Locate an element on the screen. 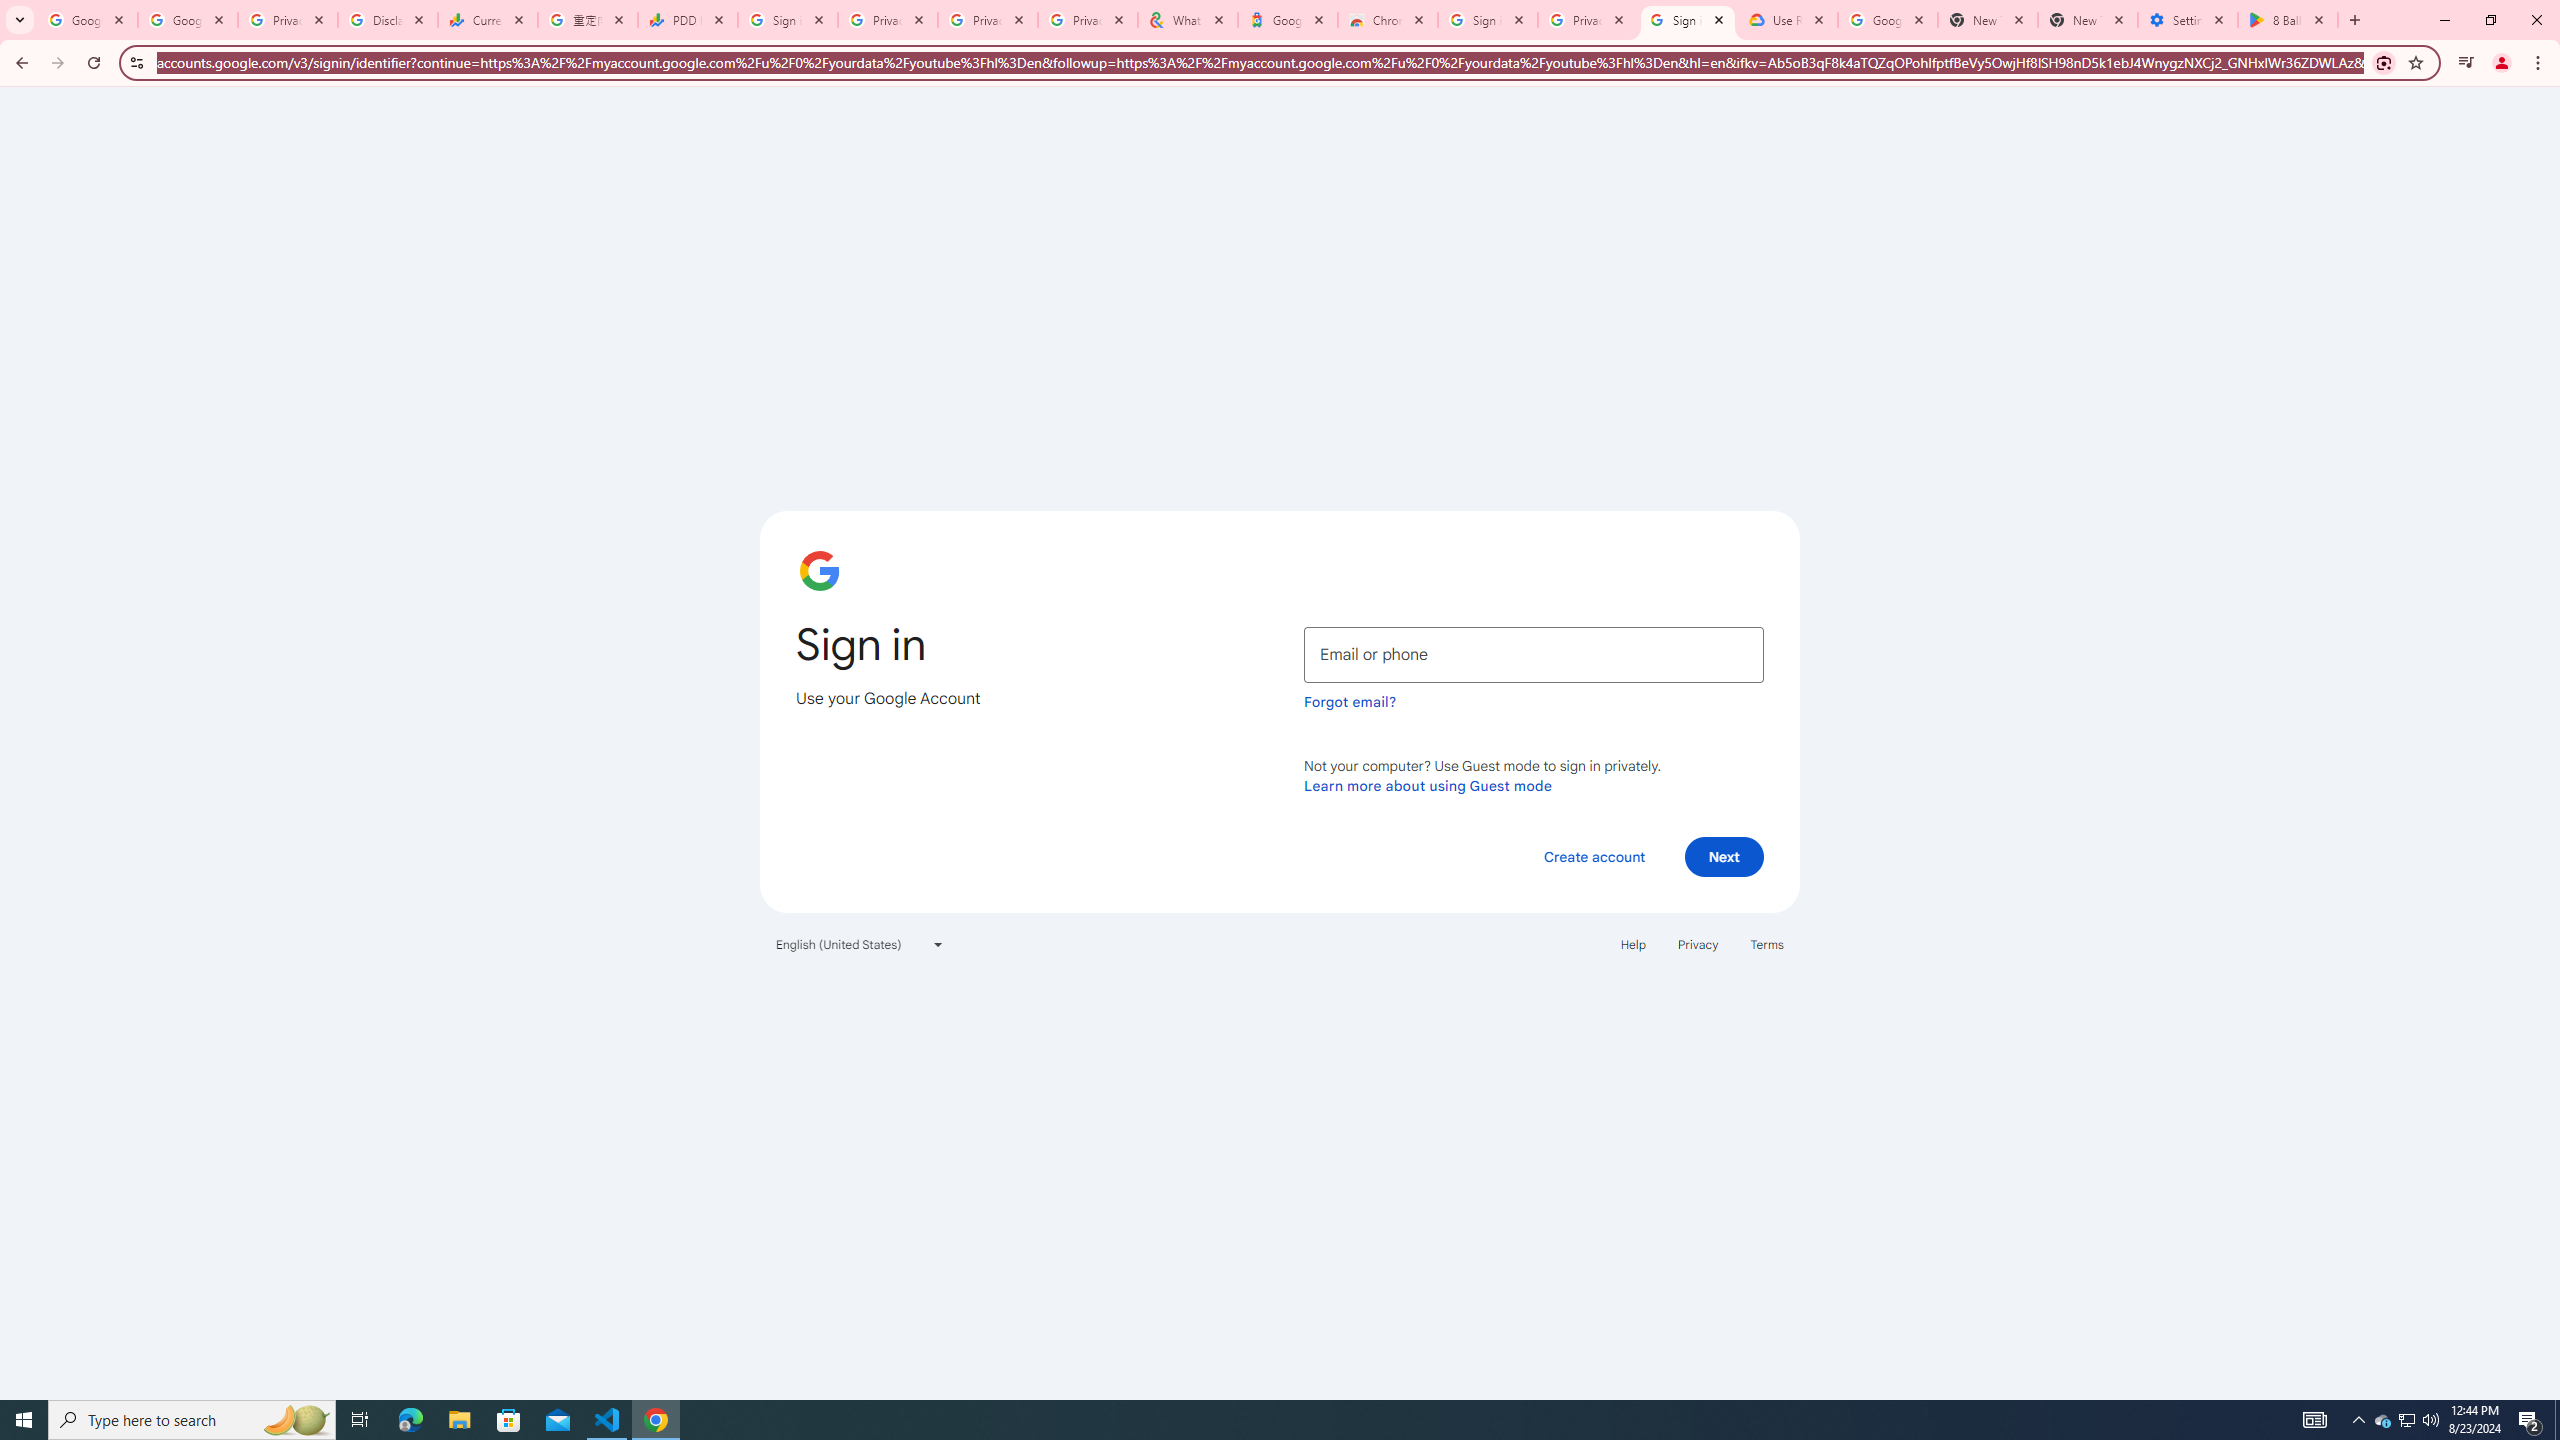  Email or phone is located at coordinates (1534, 654).